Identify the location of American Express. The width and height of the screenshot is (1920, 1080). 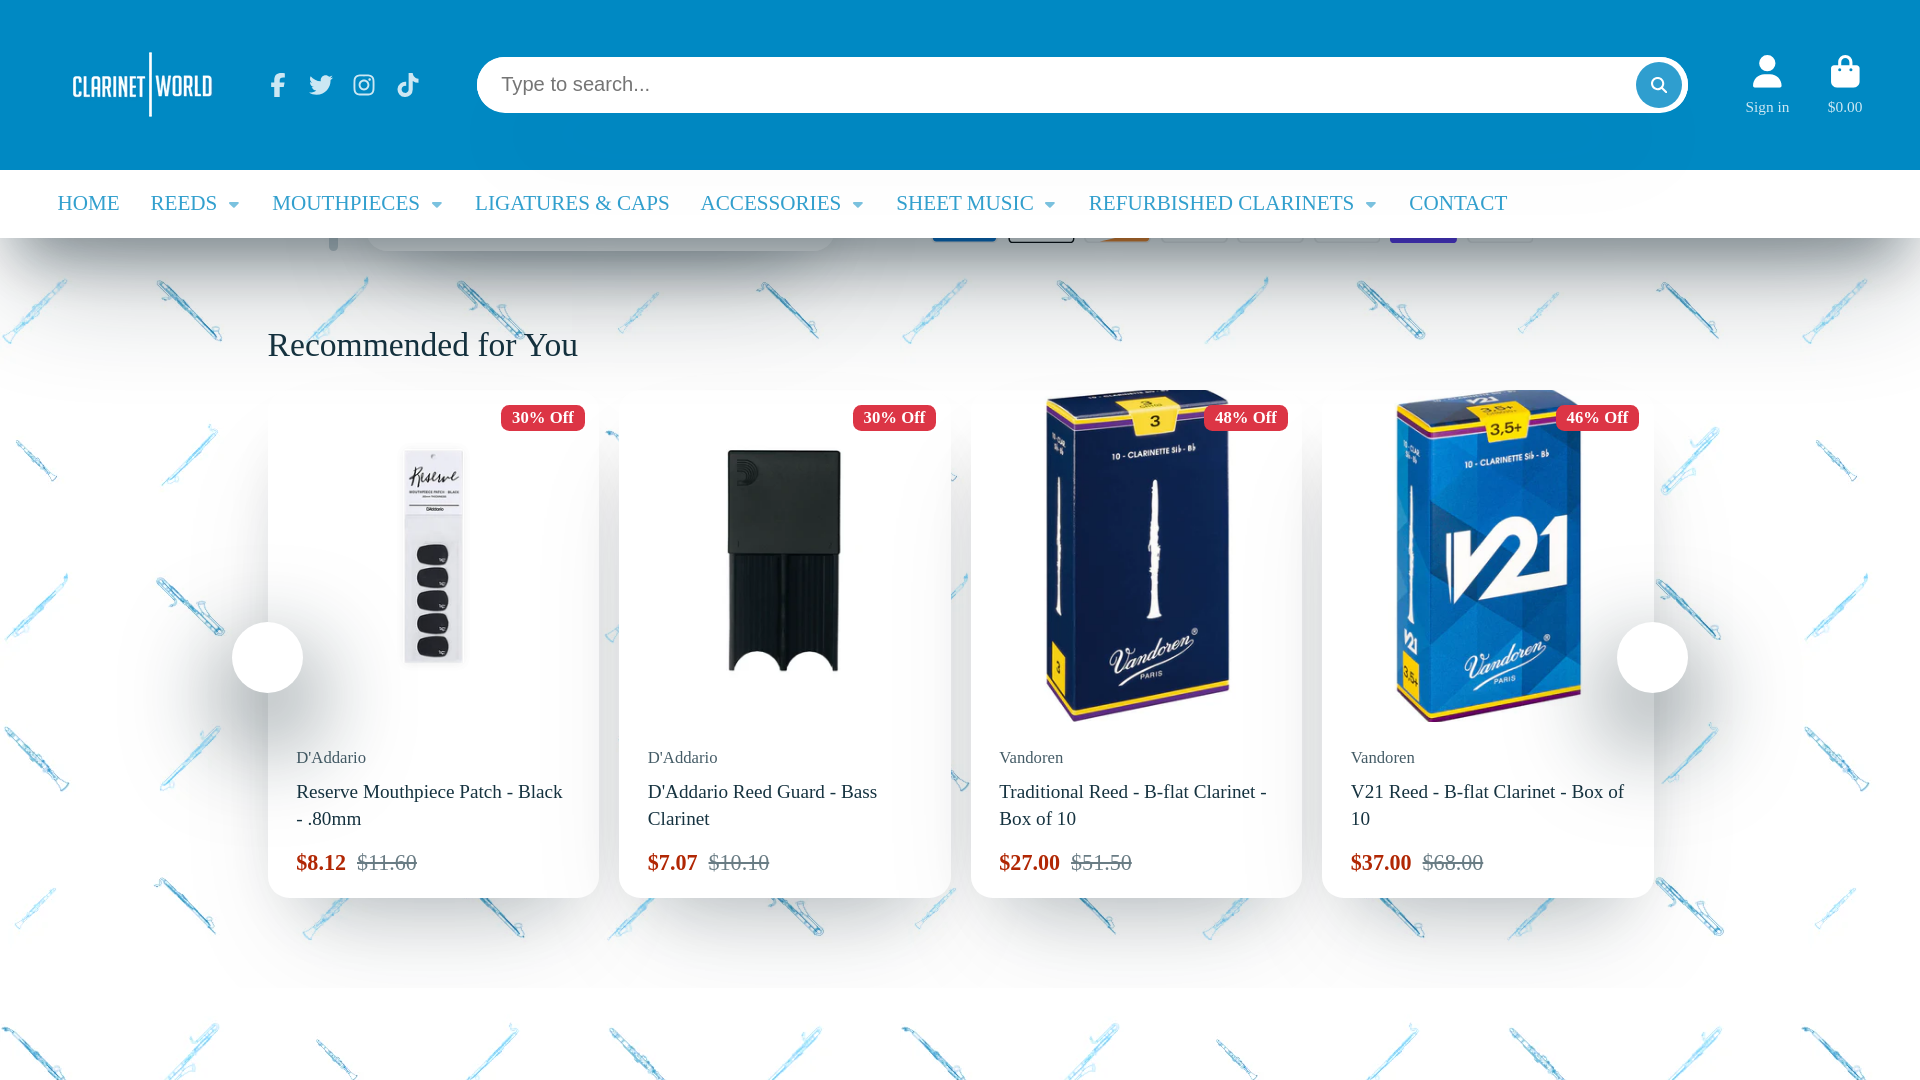
(964, 222).